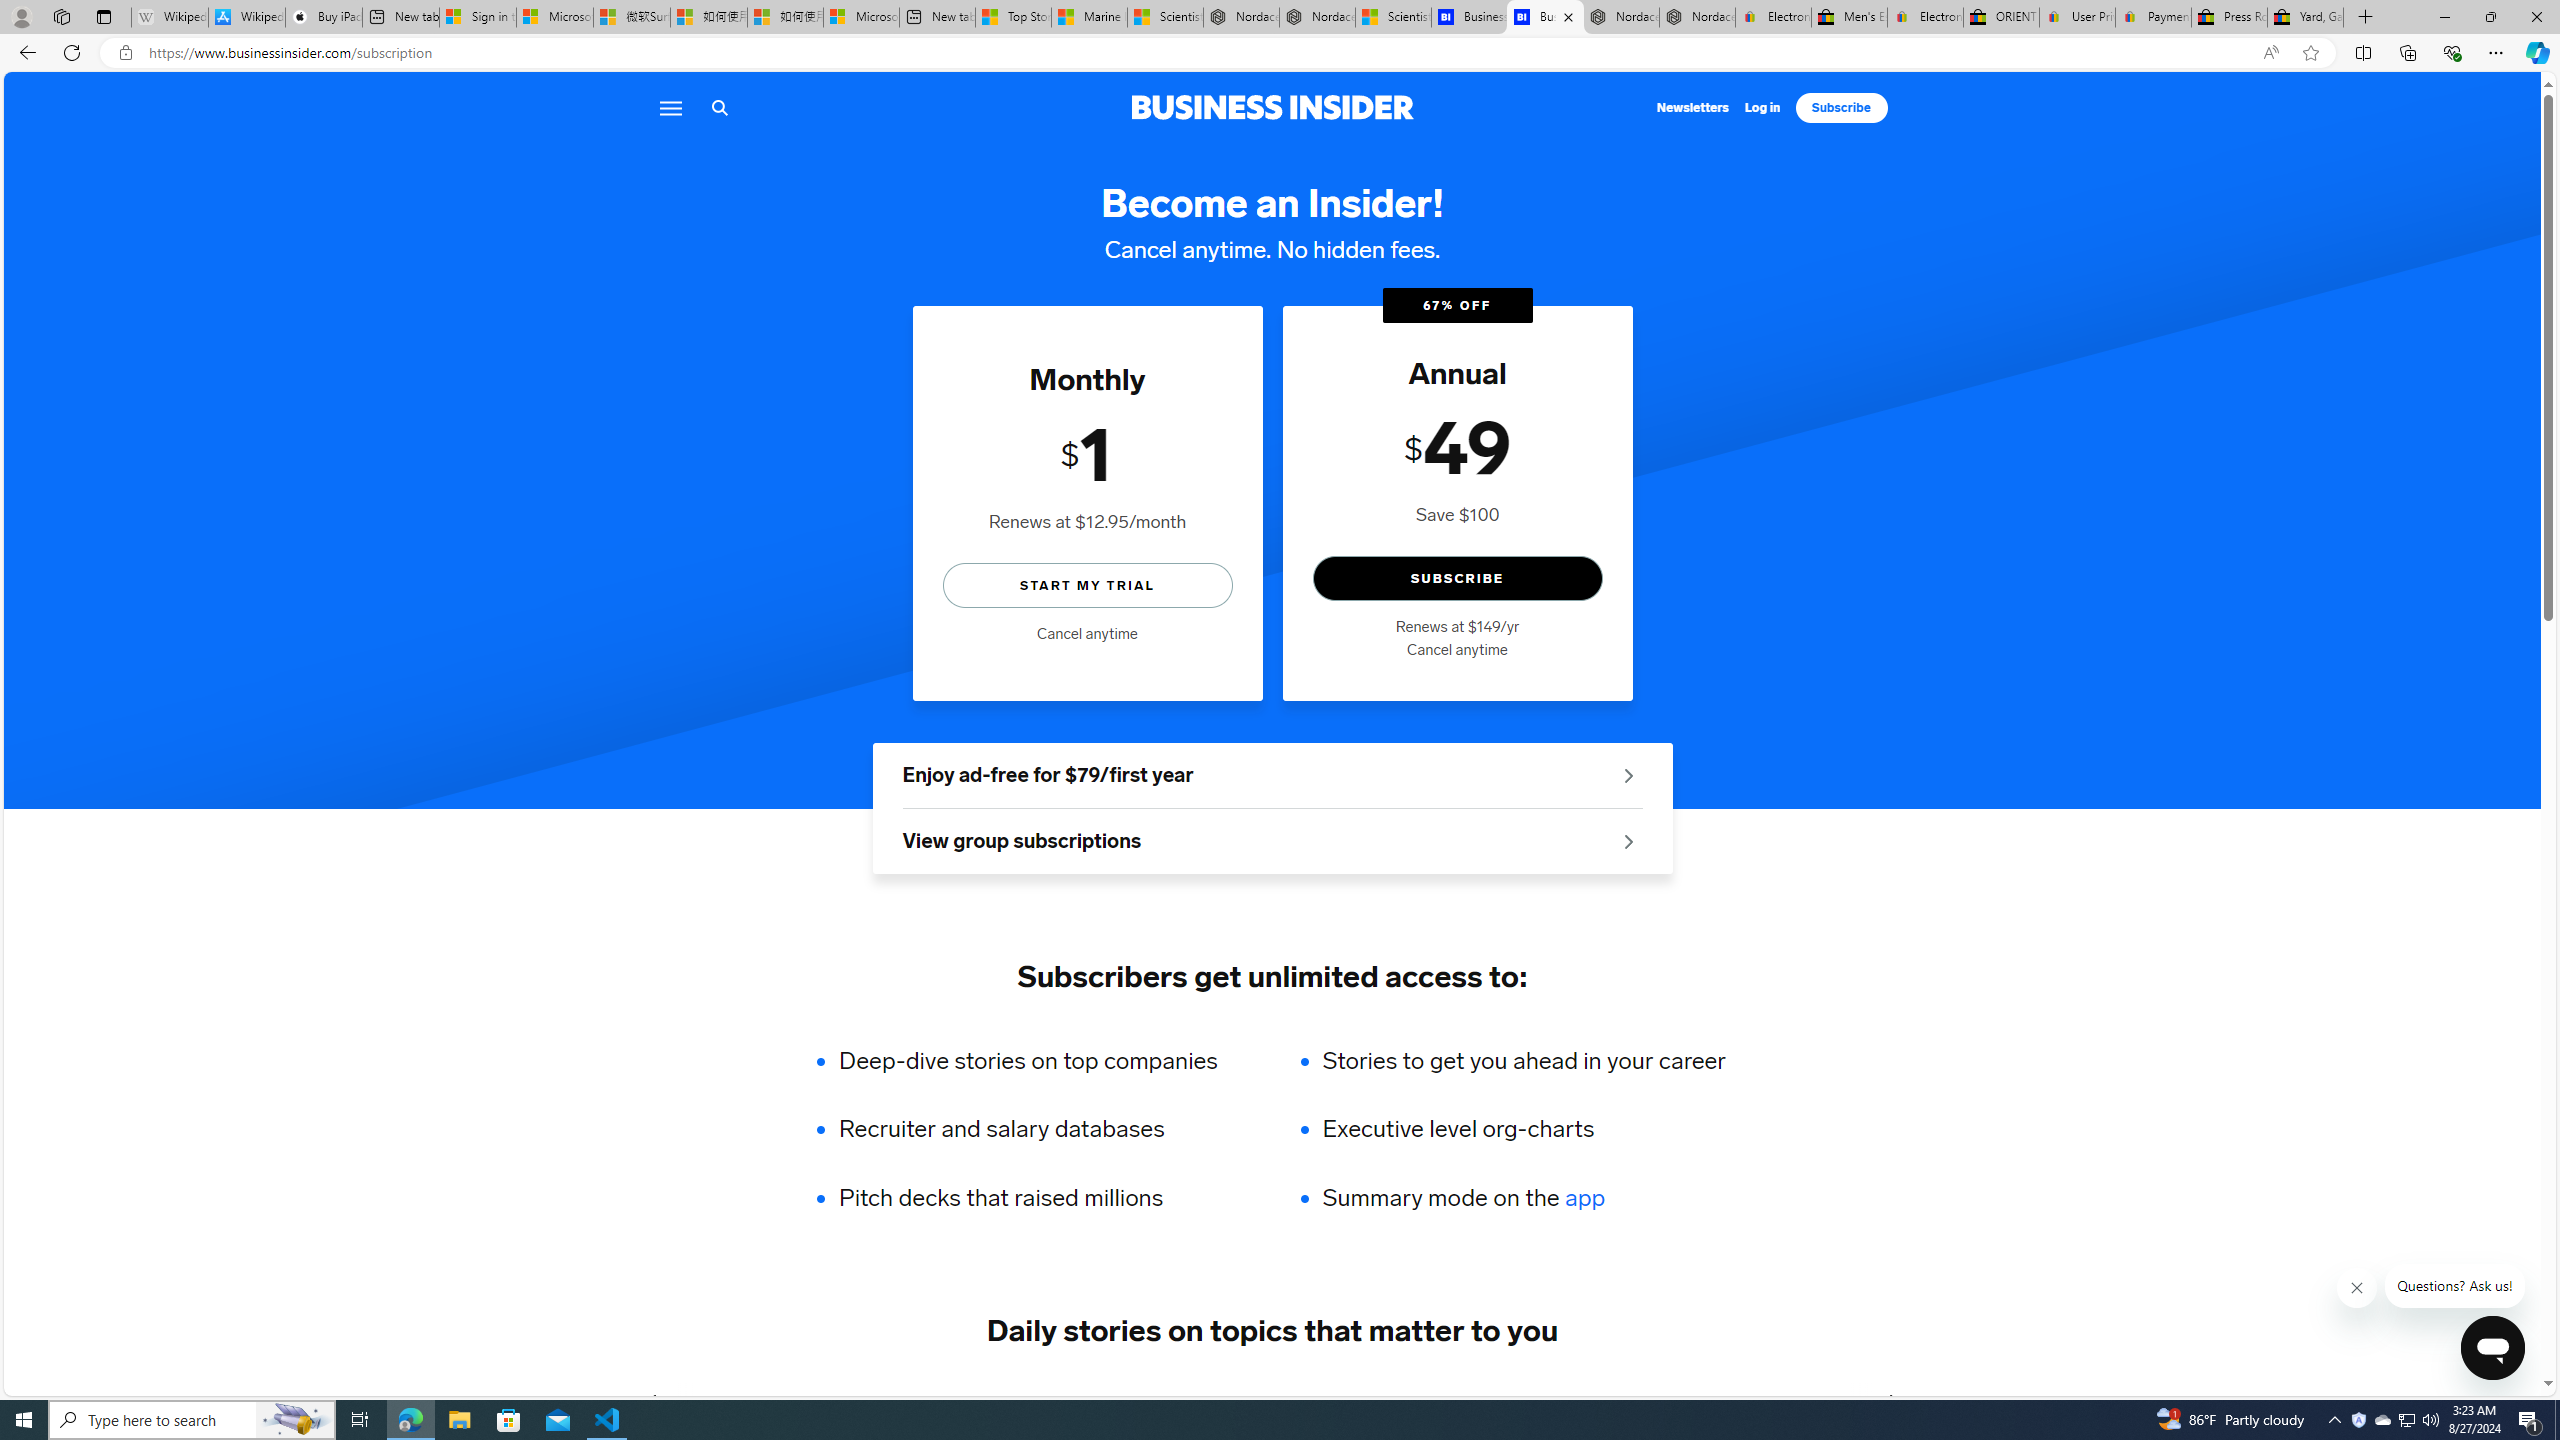 The height and width of the screenshot is (1440, 2560). Describe the element at coordinates (1456, 650) in the screenshot. I see `Cancel anytime` at that location.